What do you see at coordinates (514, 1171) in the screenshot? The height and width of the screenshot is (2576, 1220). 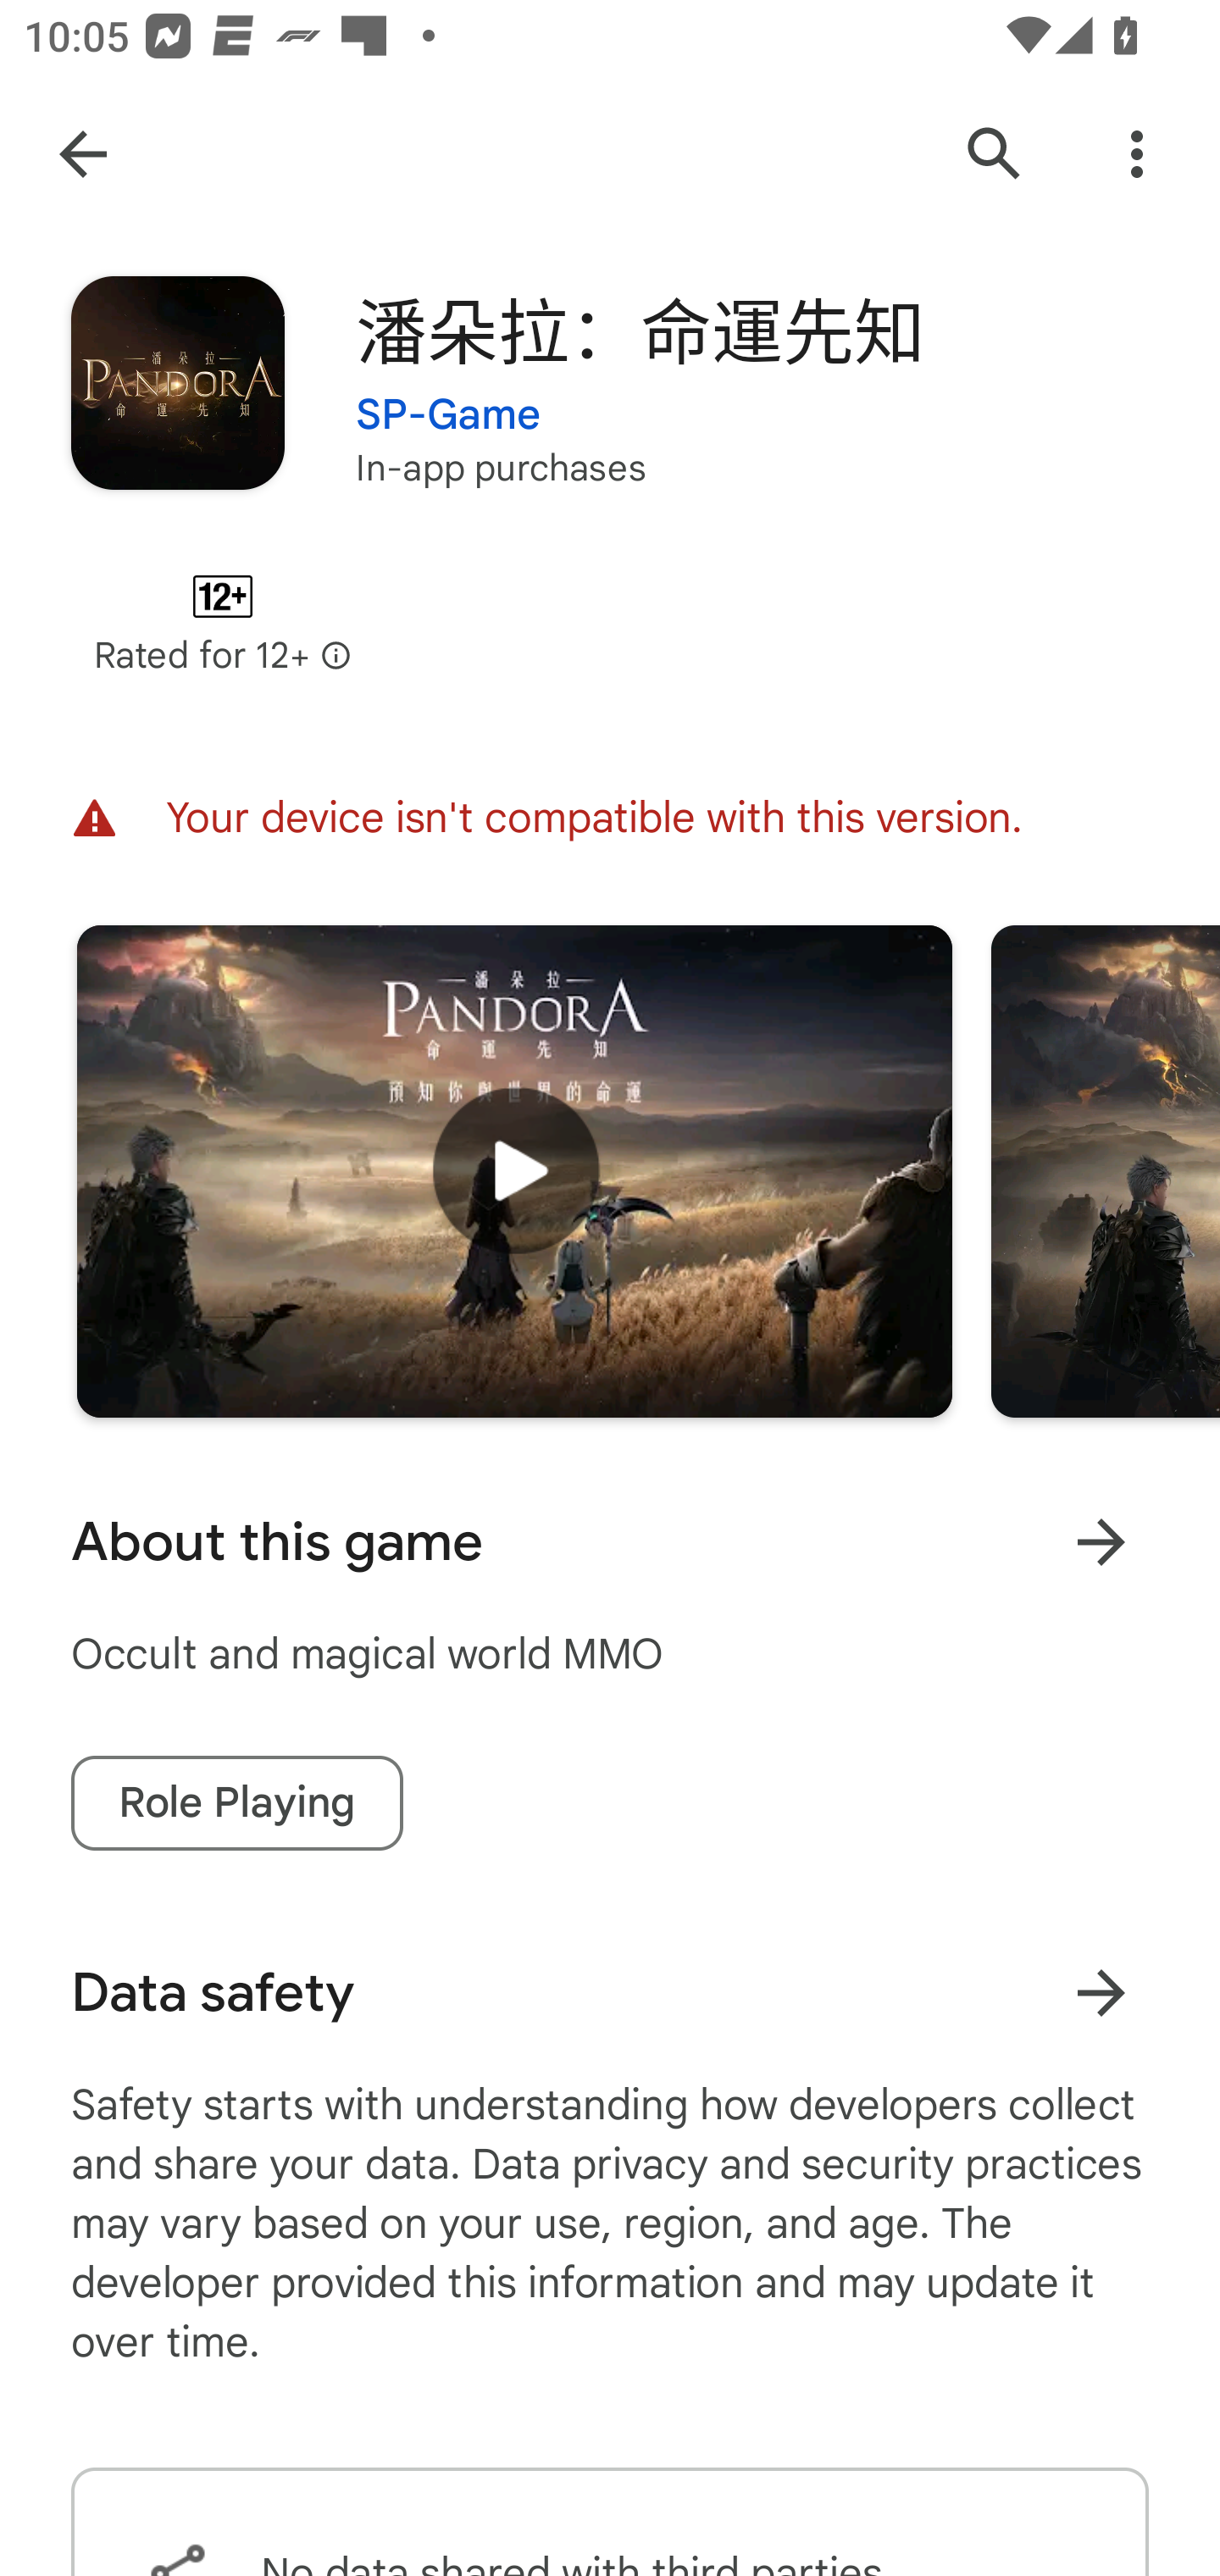 I see `Play trailer for "潘朵拉：命運先知"` at bounding box center [514, 1171].